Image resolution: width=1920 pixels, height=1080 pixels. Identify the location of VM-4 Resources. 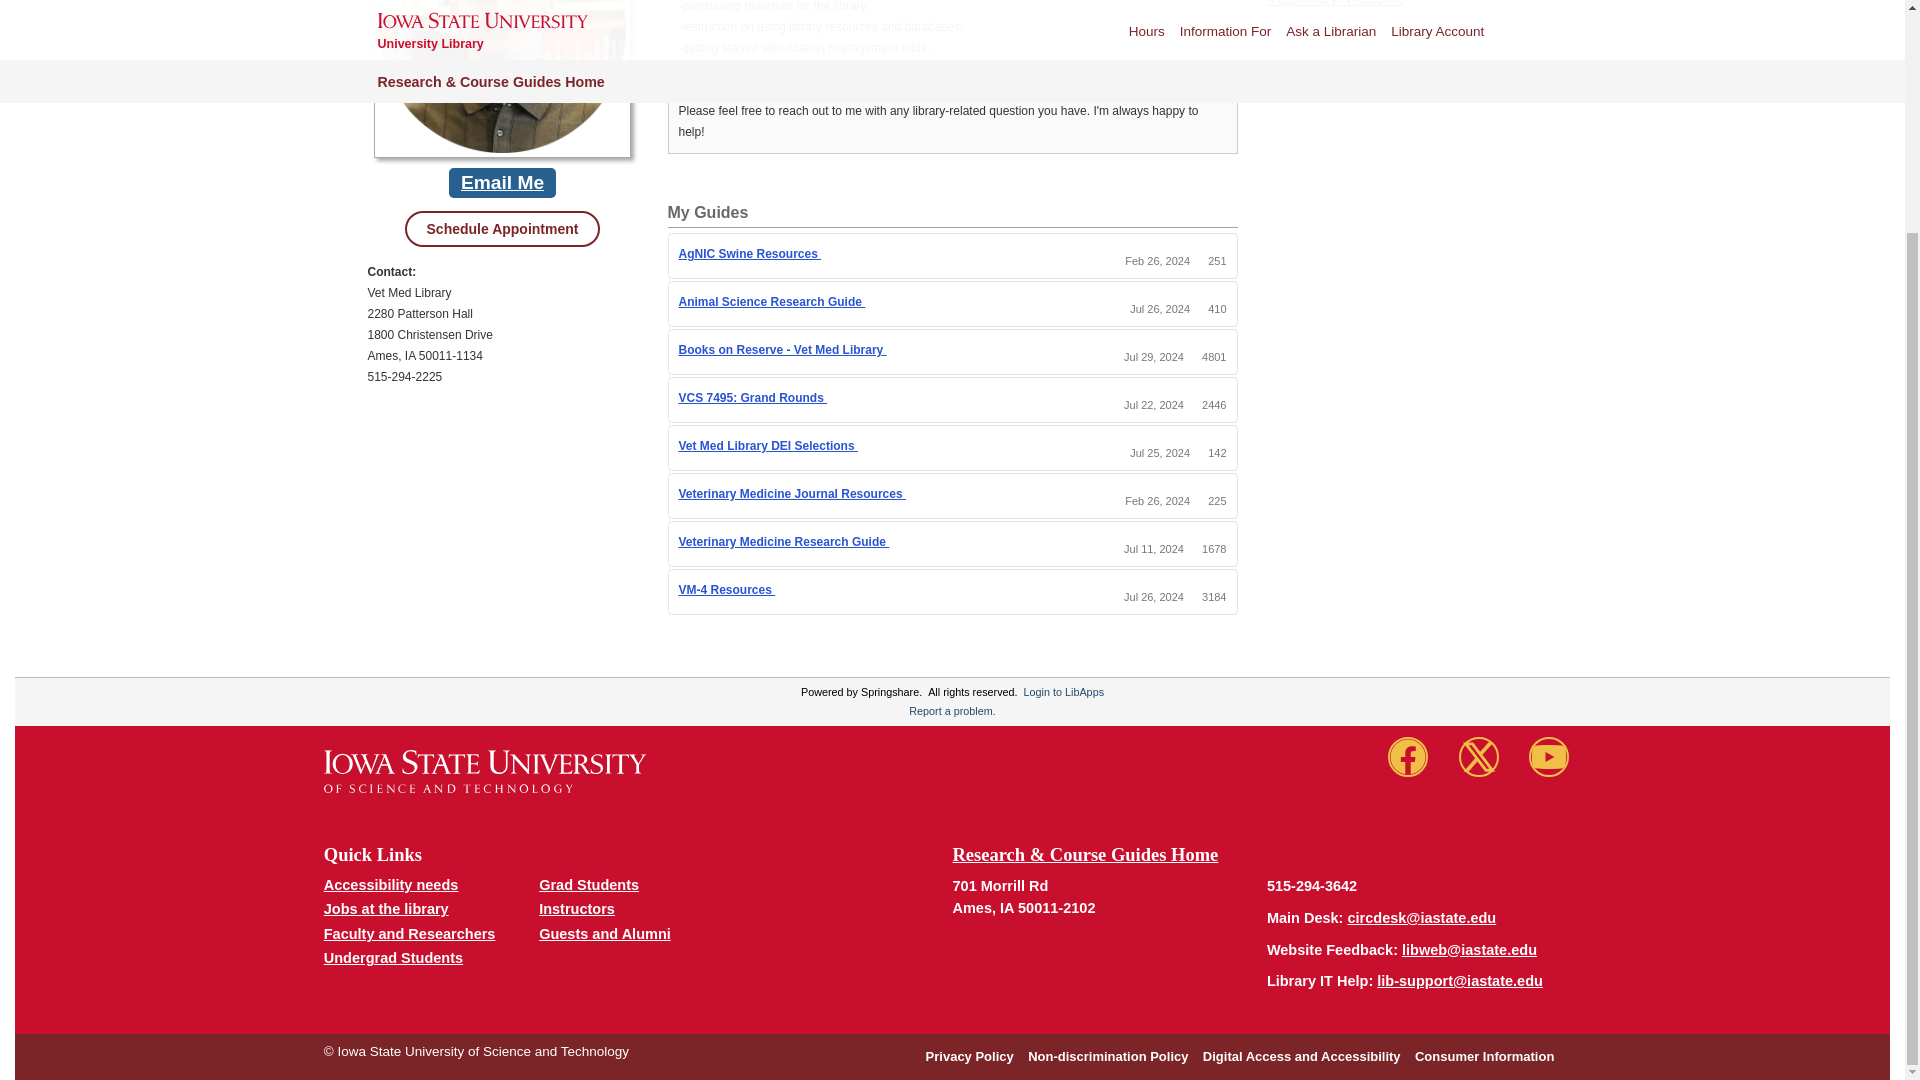
(726, 590).